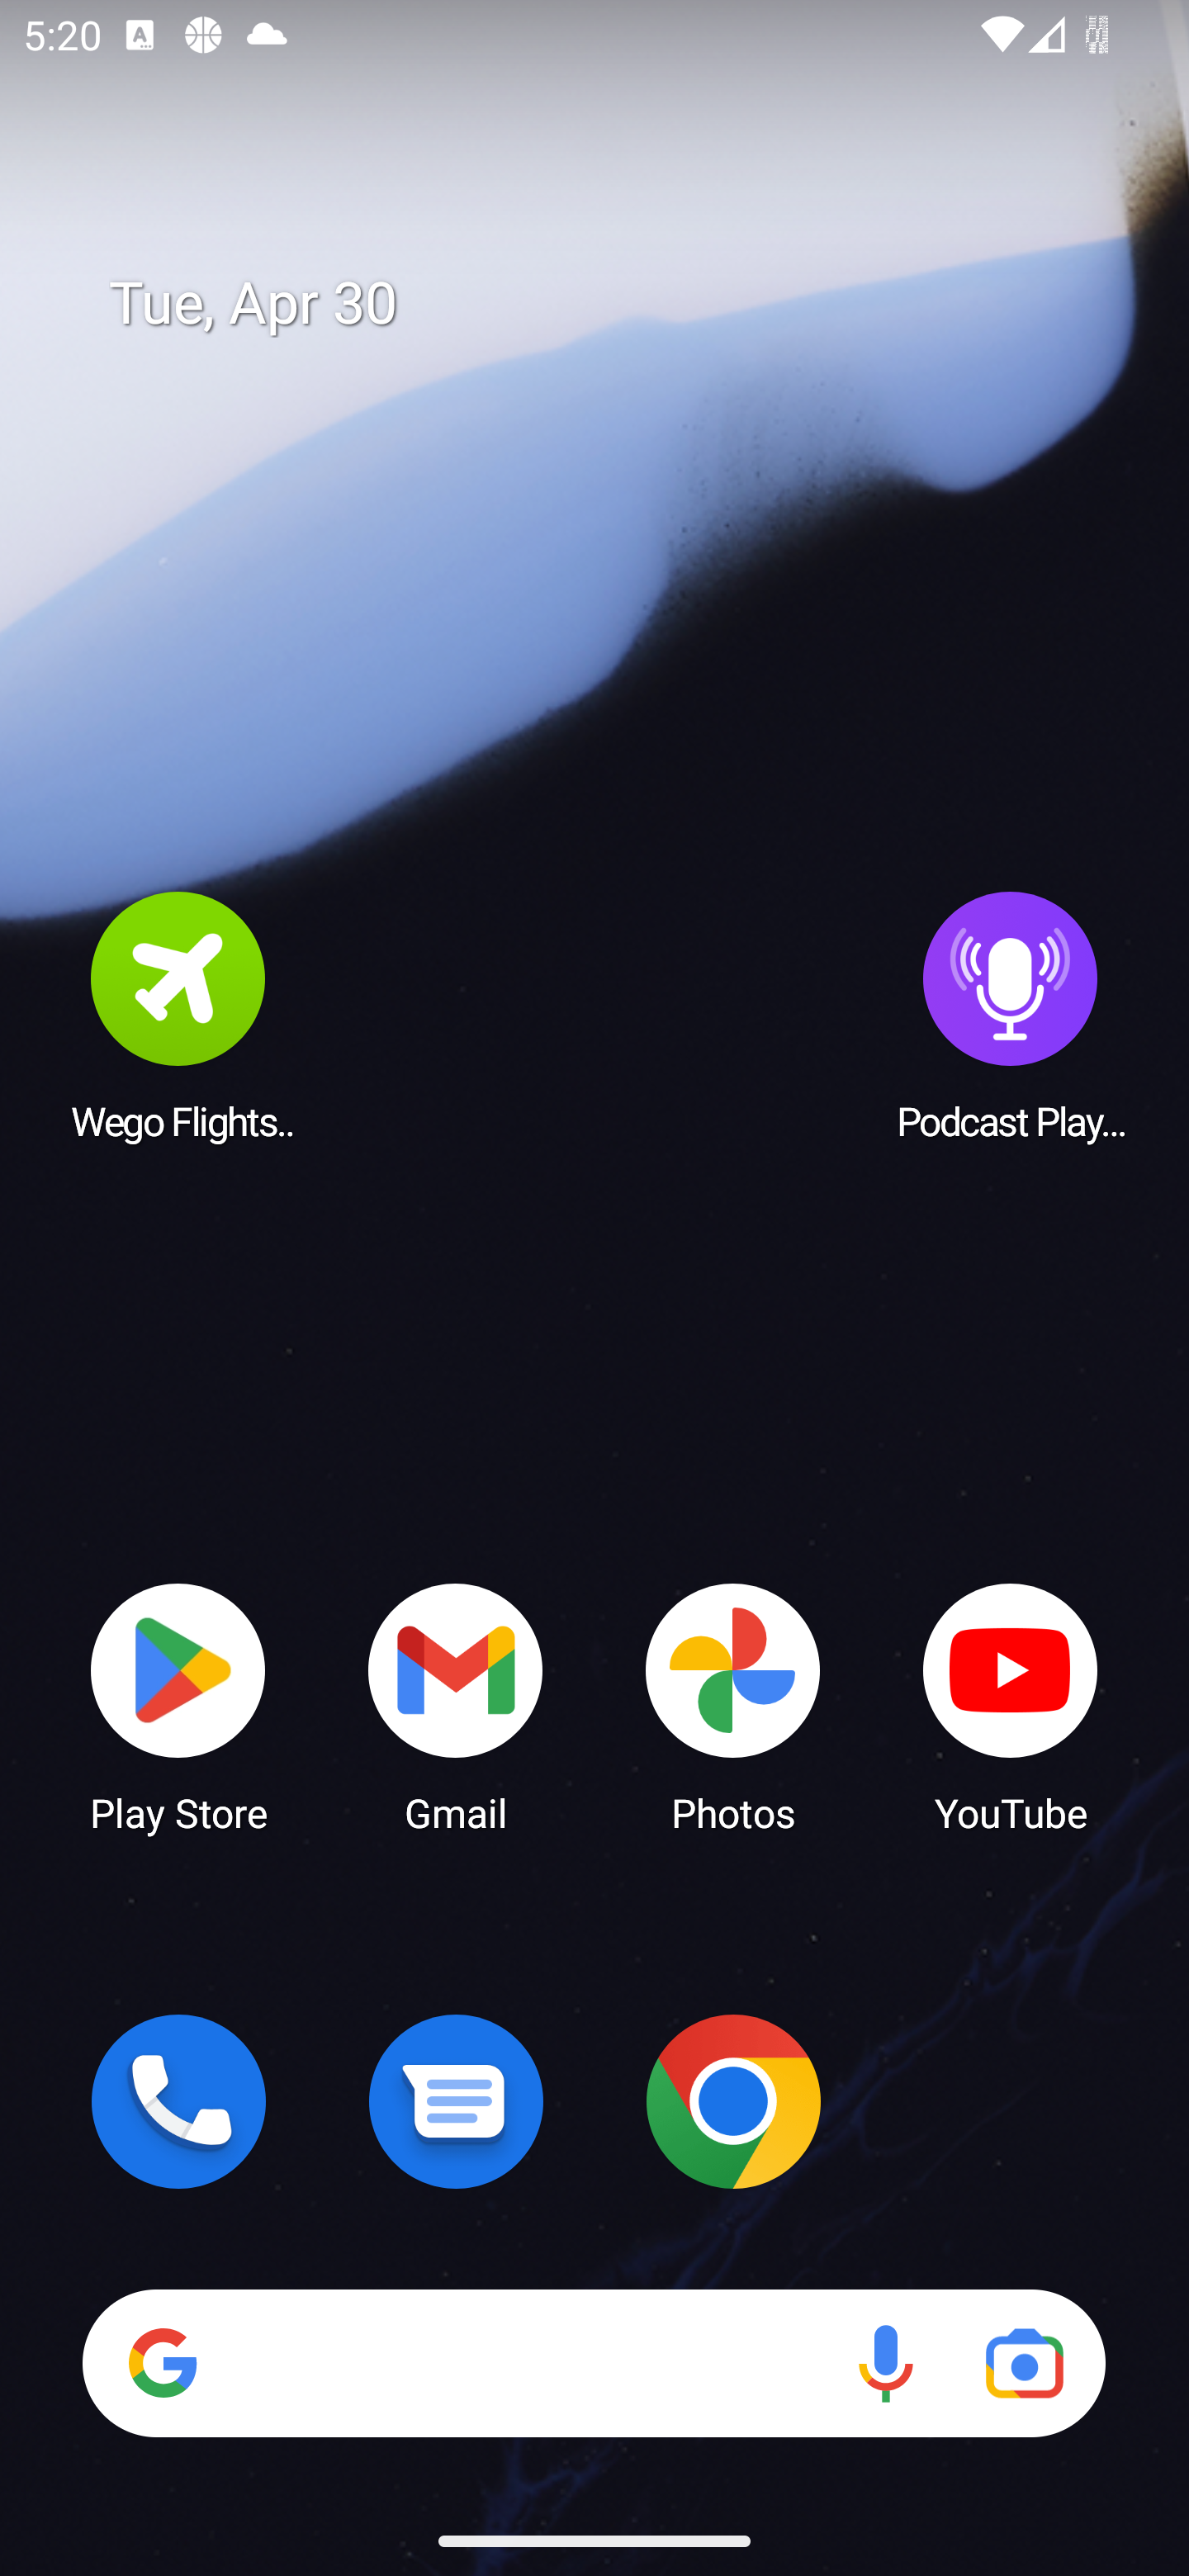 This screenshot has height=2576, width=1189. What do you see at coordinates (456, 1706) in the screenshot?
I see `Gmail` at bounding box center [456, 1706].